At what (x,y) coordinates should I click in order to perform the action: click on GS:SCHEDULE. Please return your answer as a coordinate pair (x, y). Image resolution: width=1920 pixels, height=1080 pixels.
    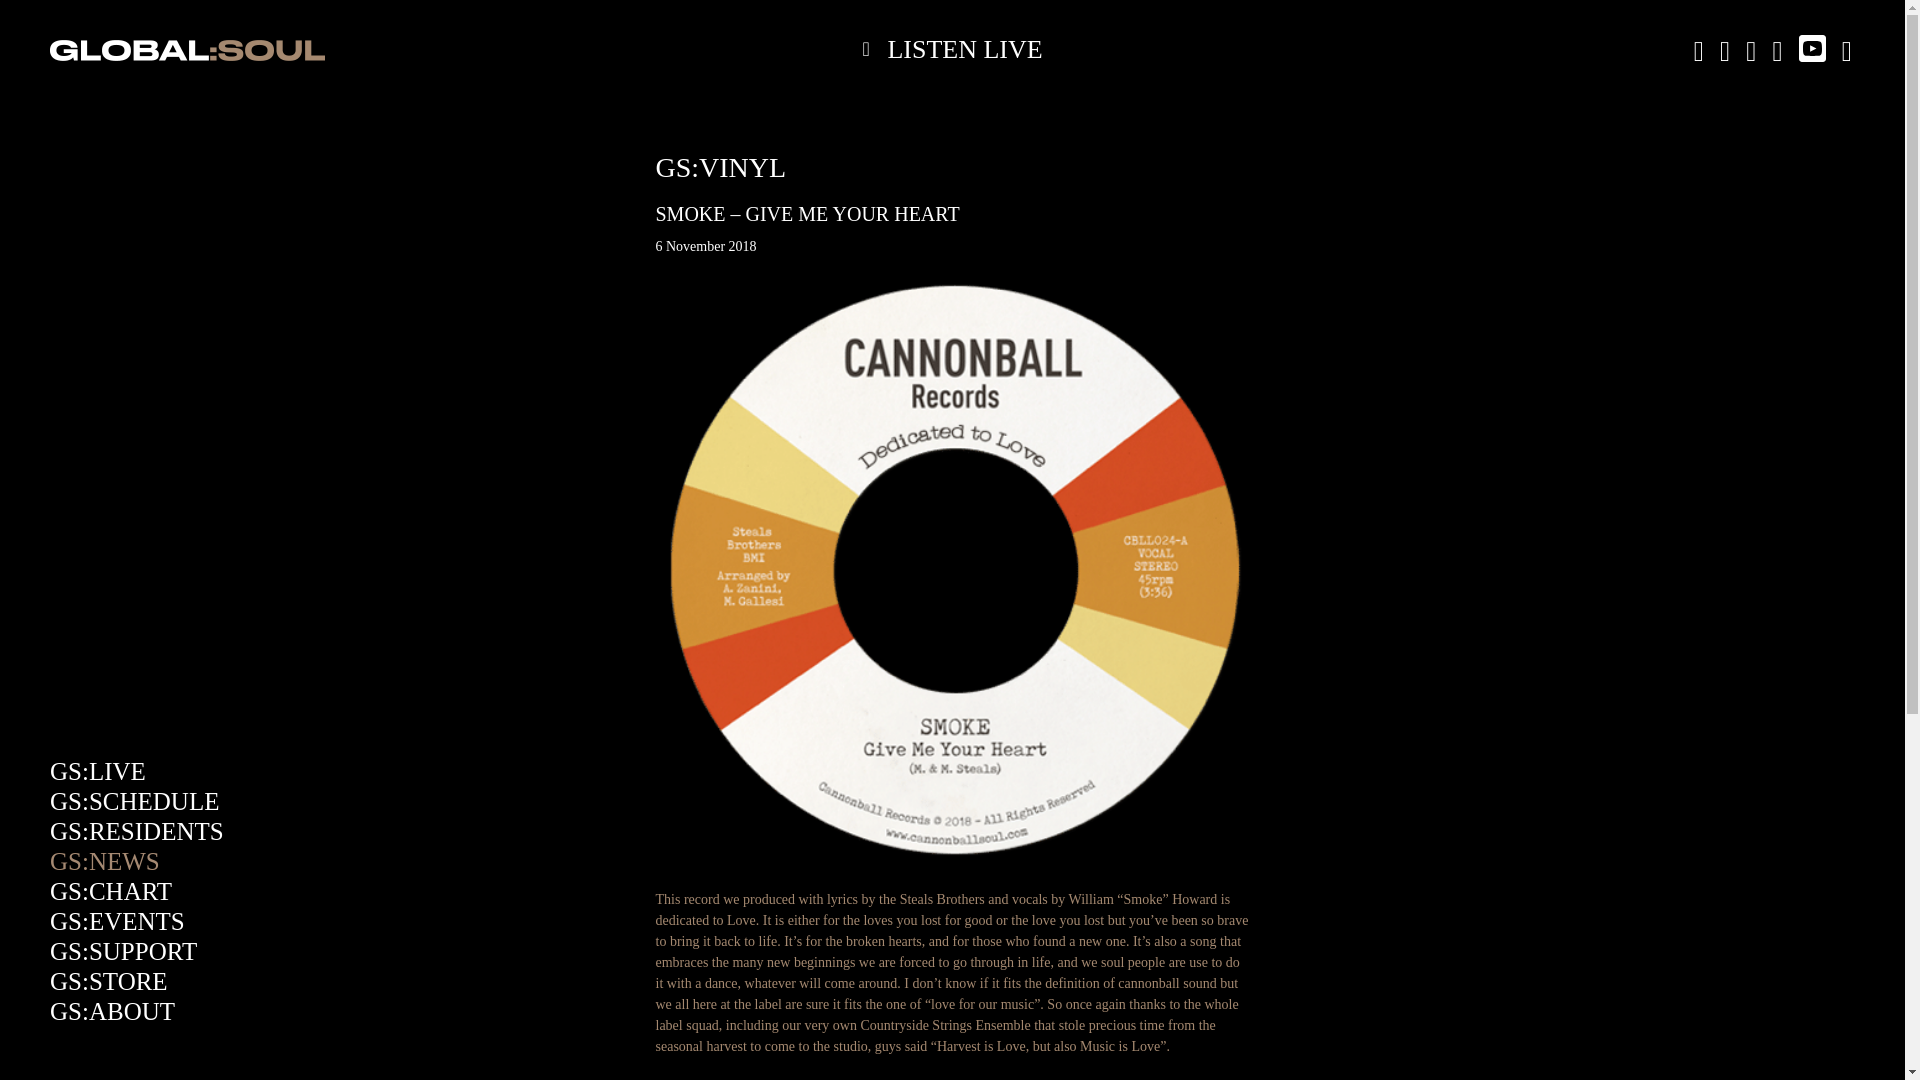
    Looking at the image, I should click on (134, 802).